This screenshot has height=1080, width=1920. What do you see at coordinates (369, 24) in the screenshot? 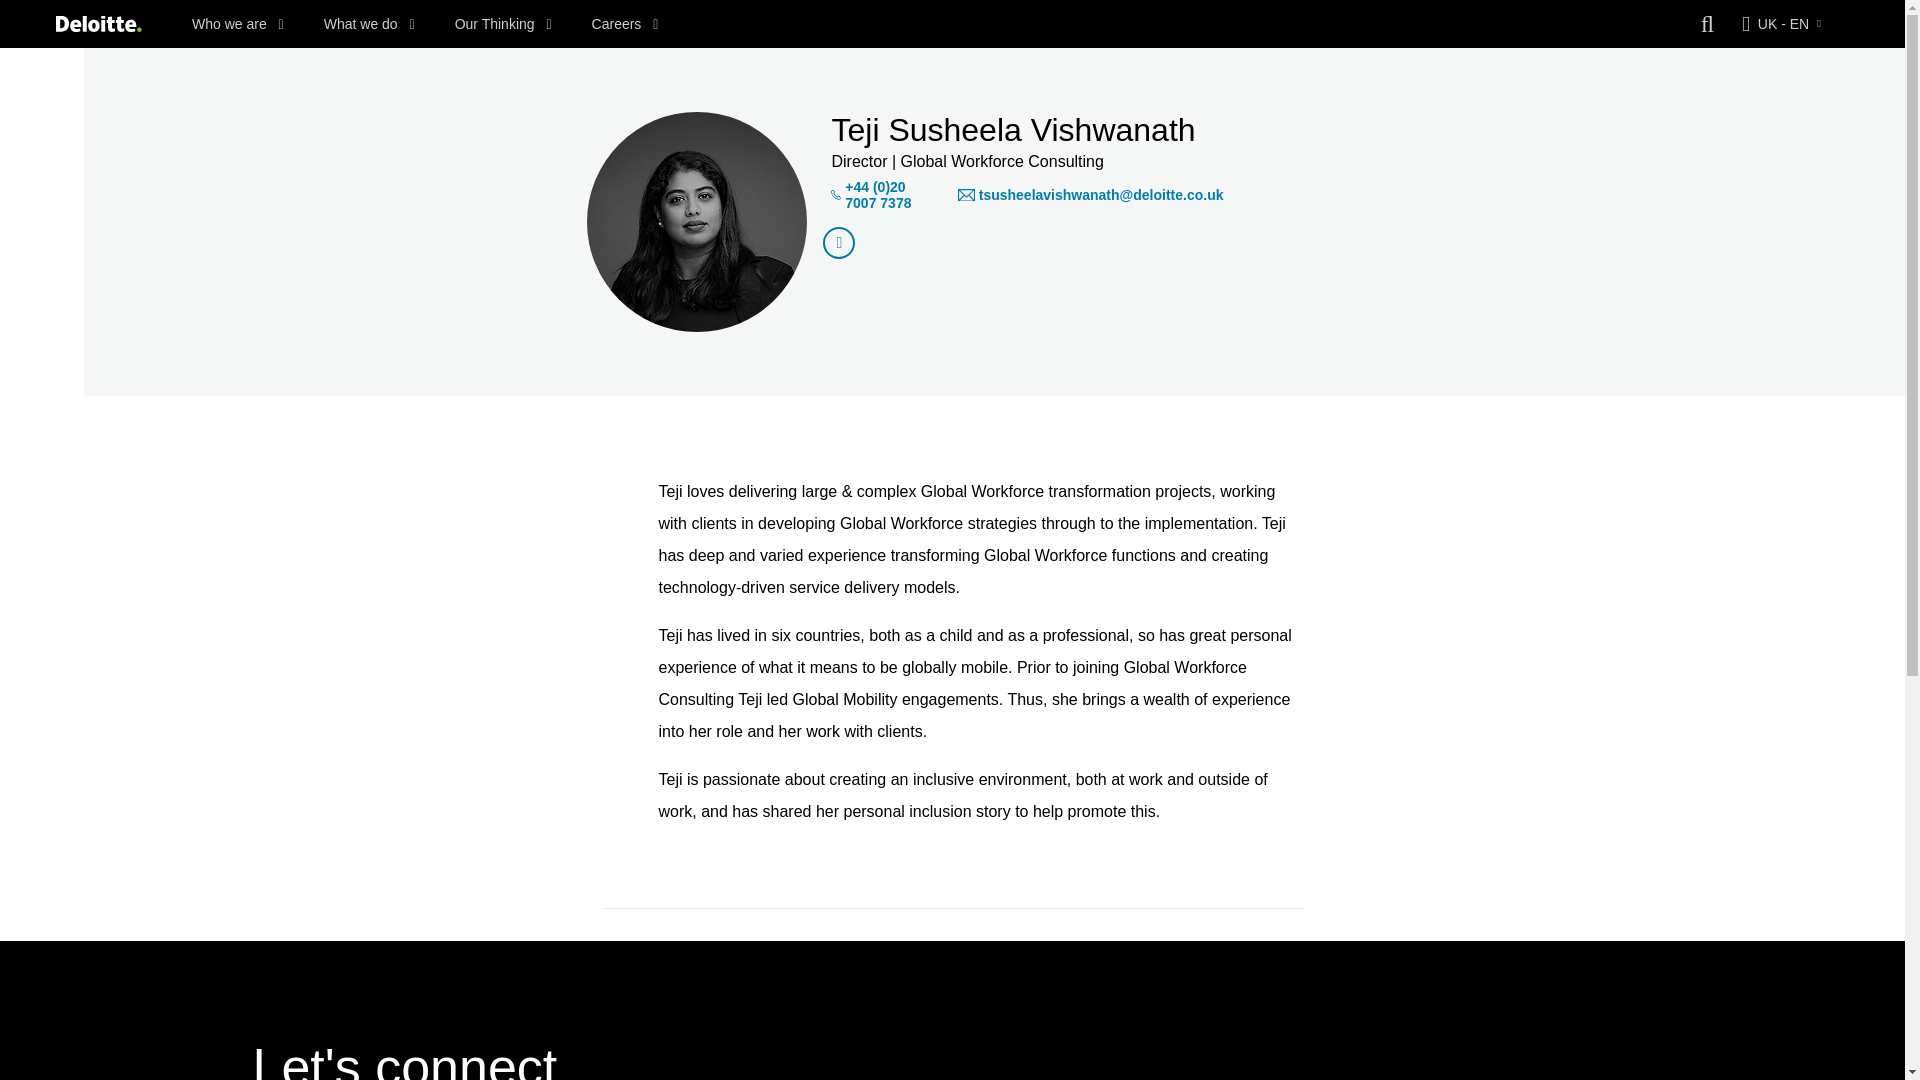
I see `What we do` at bounding box center [369, 24].